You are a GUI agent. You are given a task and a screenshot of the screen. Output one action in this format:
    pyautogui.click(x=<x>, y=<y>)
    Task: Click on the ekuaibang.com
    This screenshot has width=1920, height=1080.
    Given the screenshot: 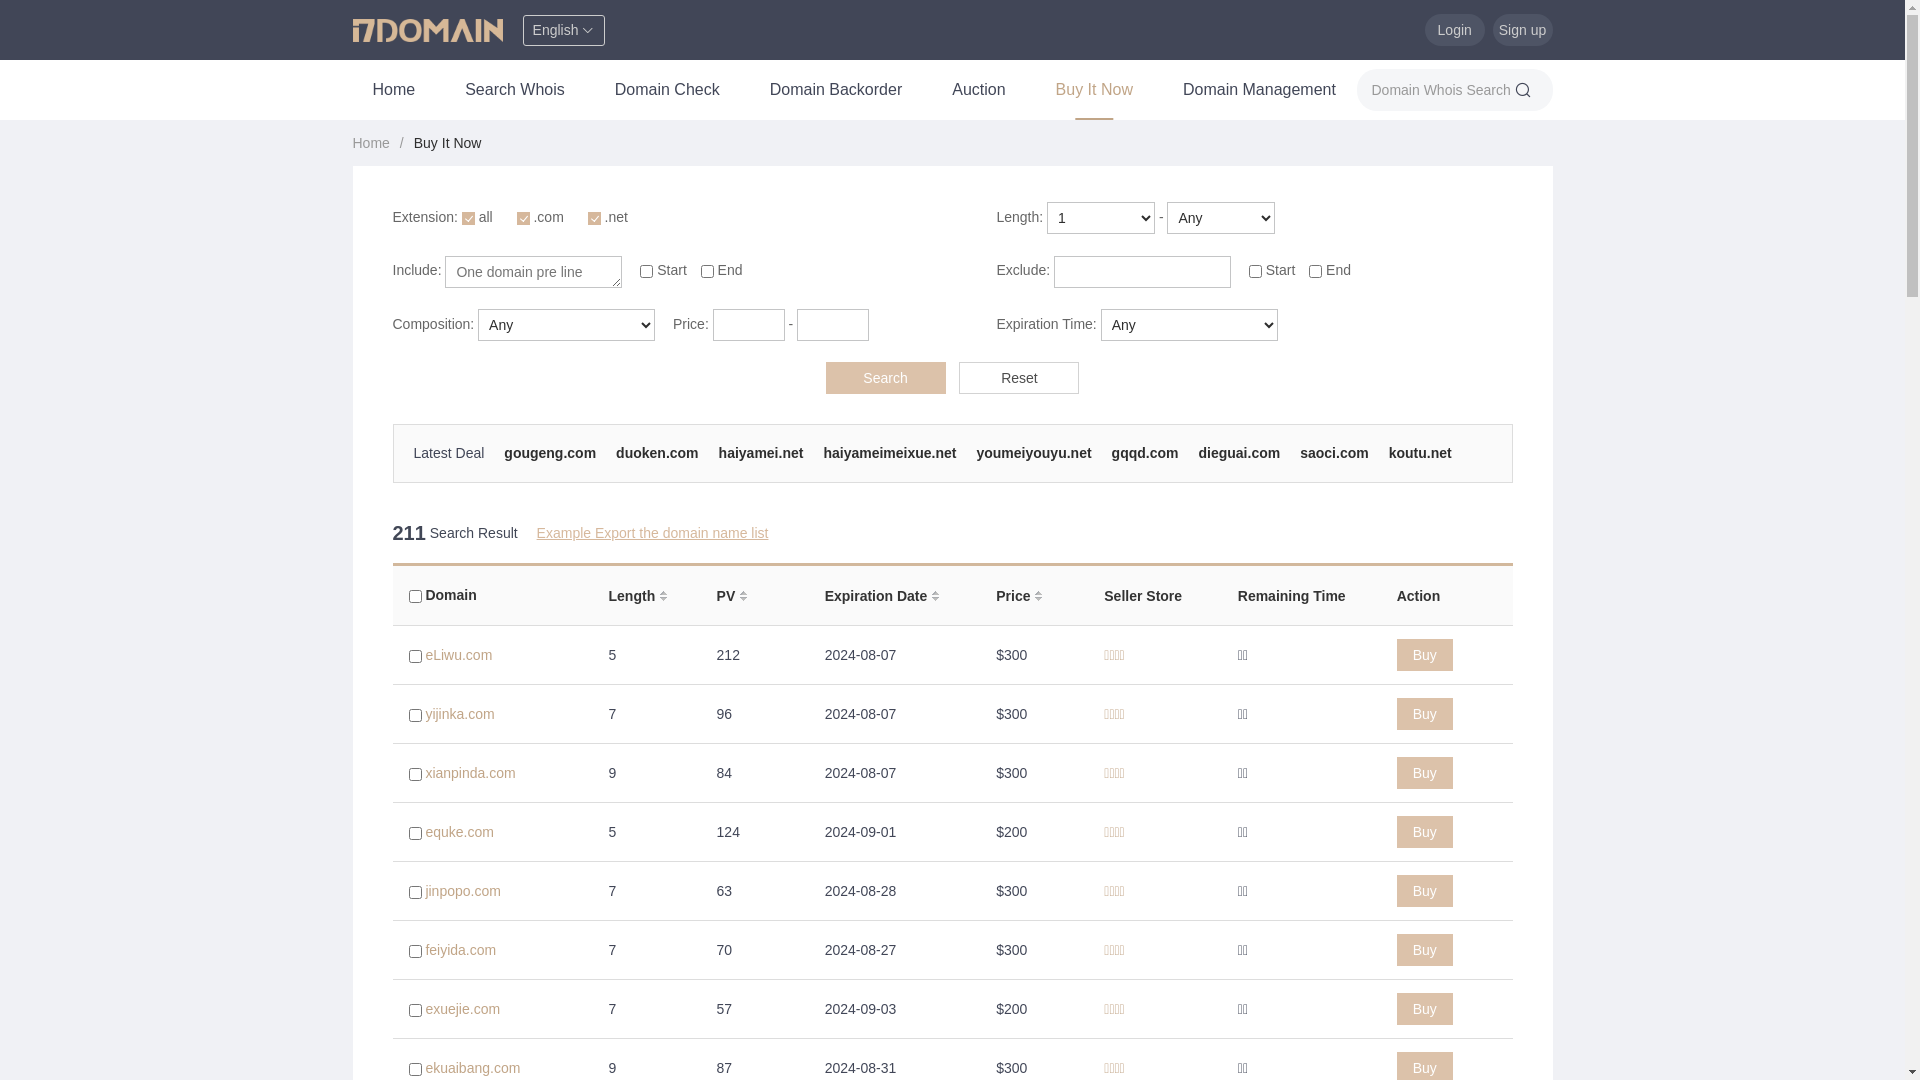 What is the action you would take?
    pyautogui.click(x=472, y=1068)
    